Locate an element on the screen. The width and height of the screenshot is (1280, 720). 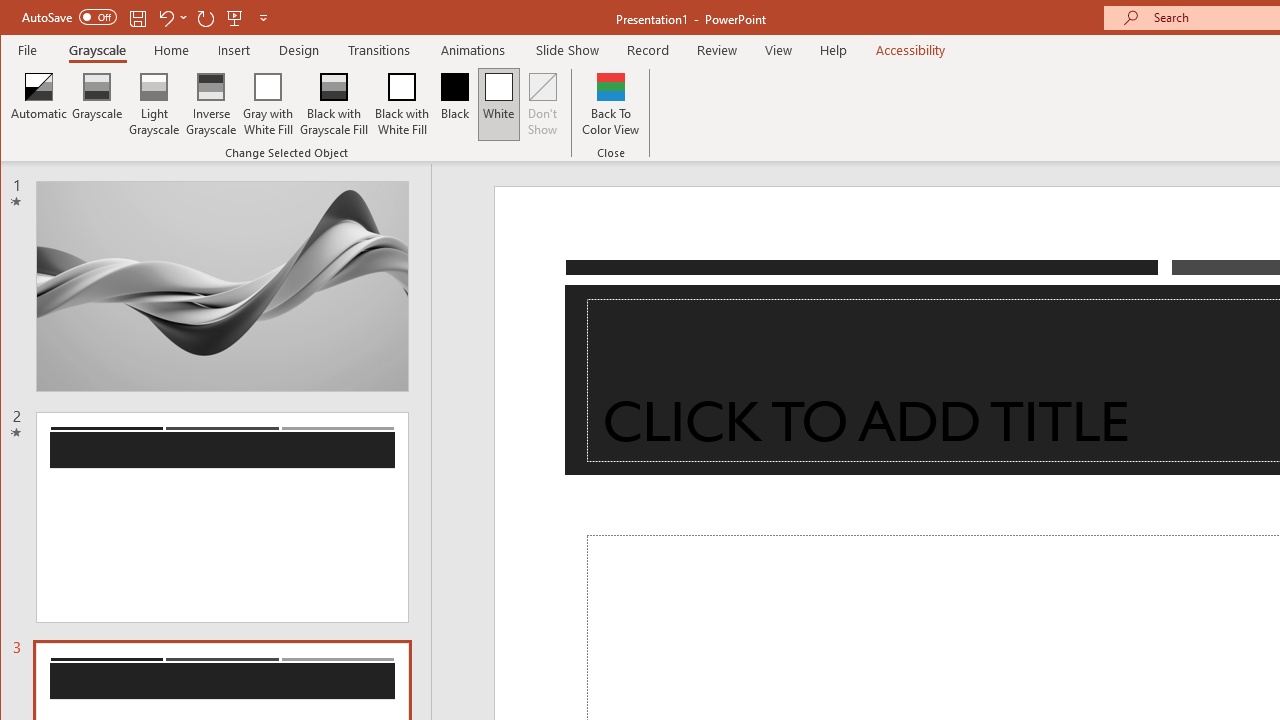
Don't Show is located at coordinates (543, 104).